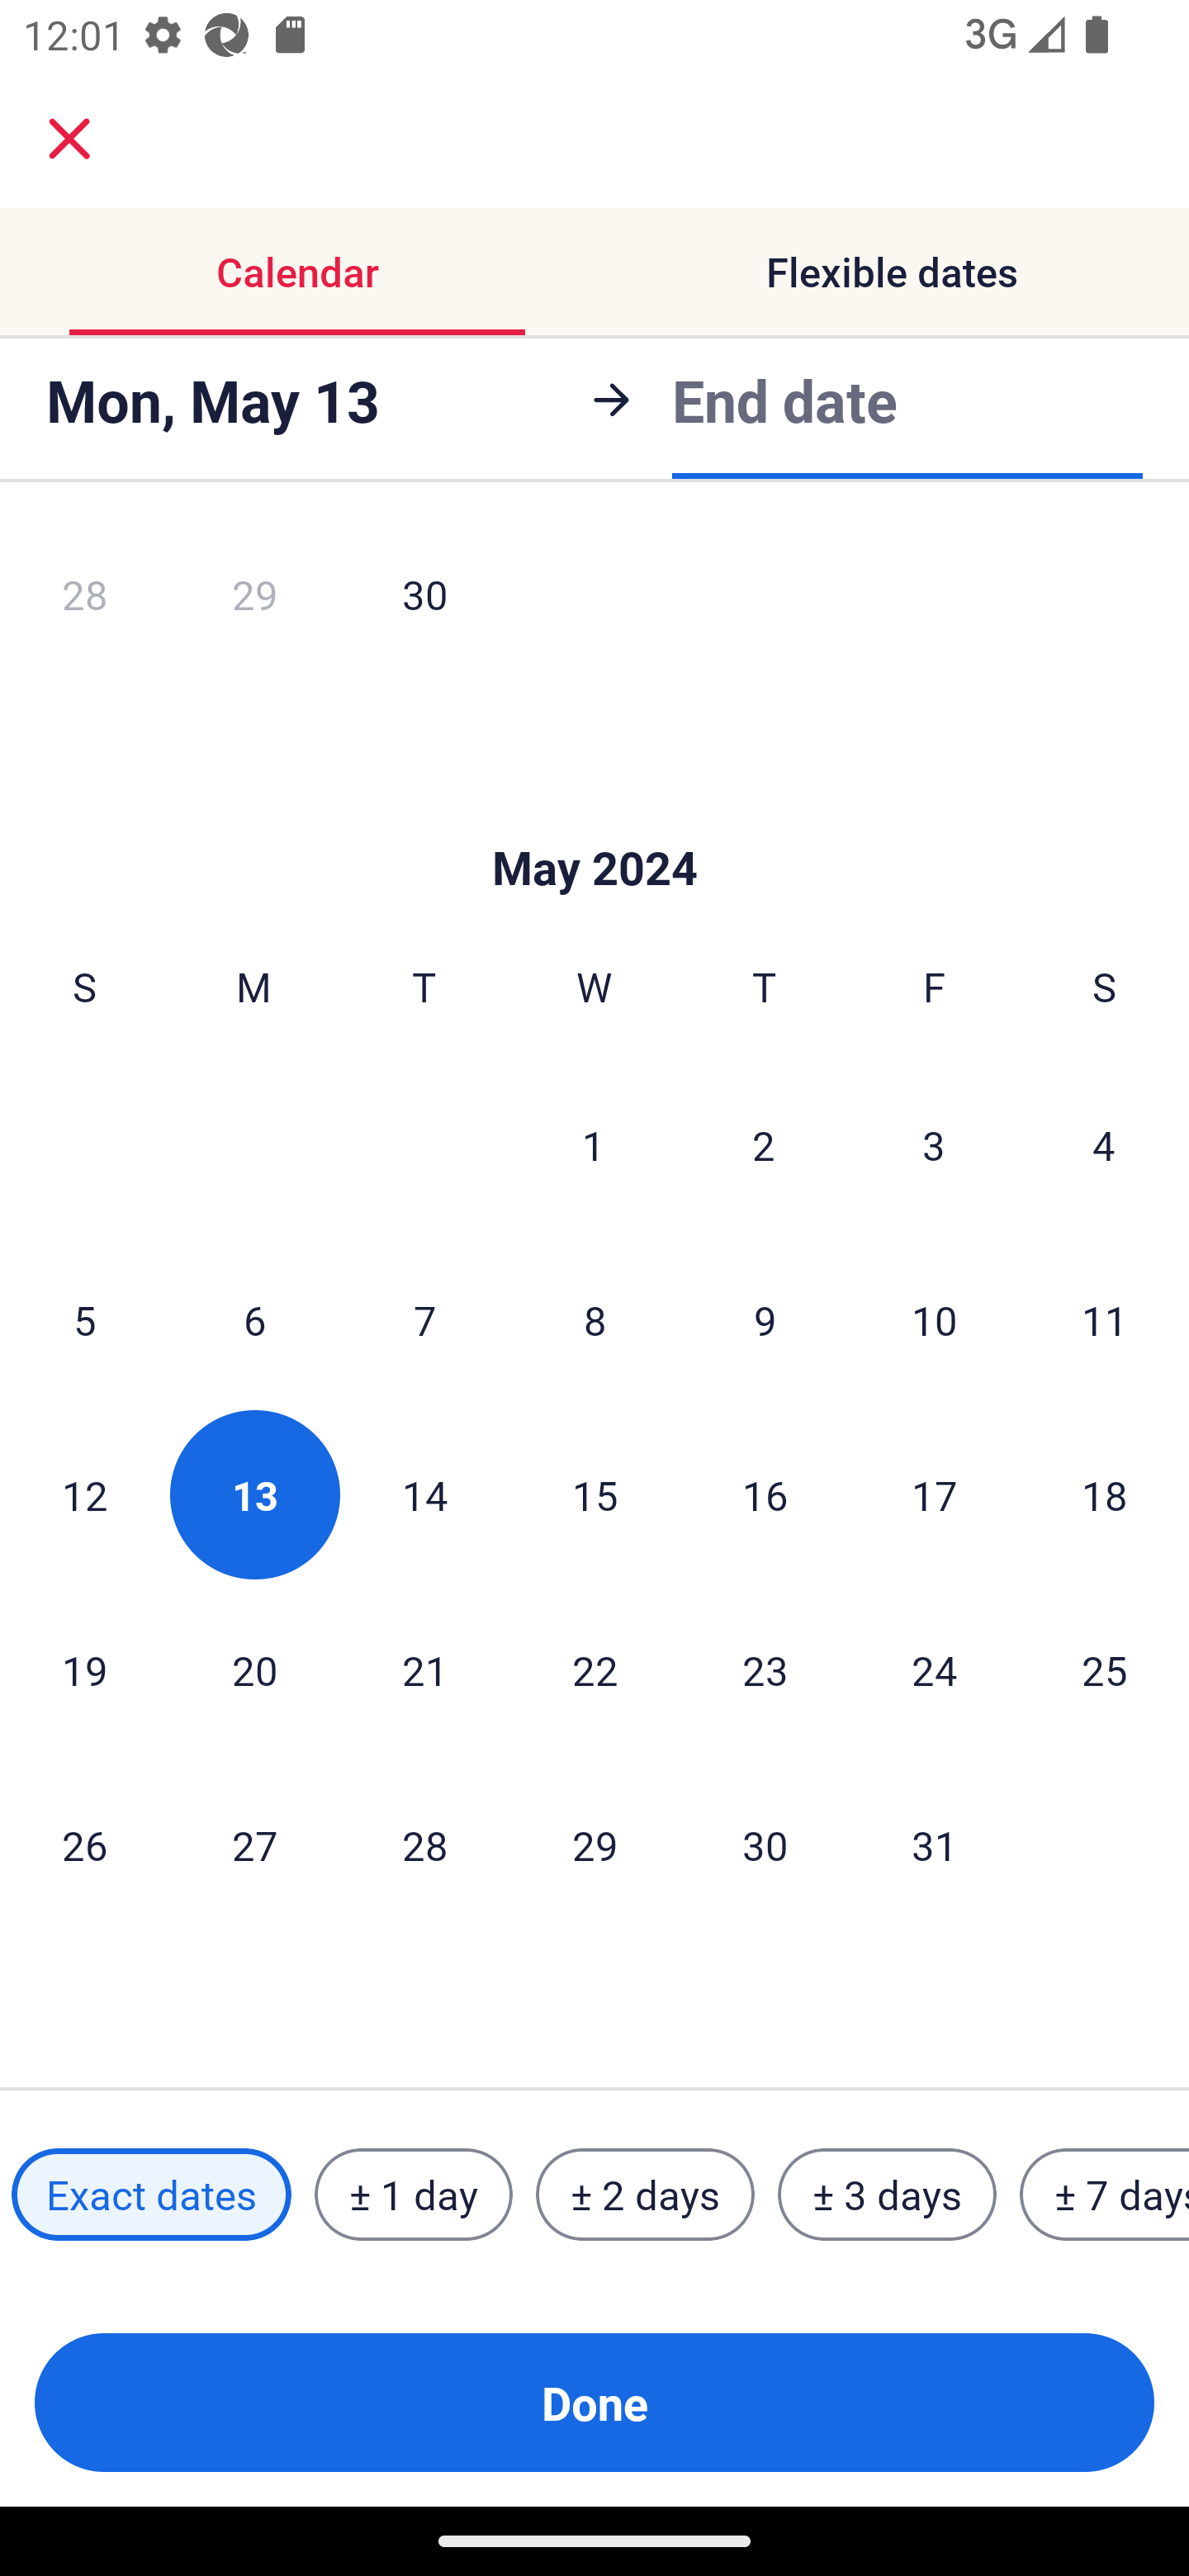 The height and width of the screenshot is (2576, 1189). I want to click on 28 Tuesday, May 28, 2024, so click(424, 1844).